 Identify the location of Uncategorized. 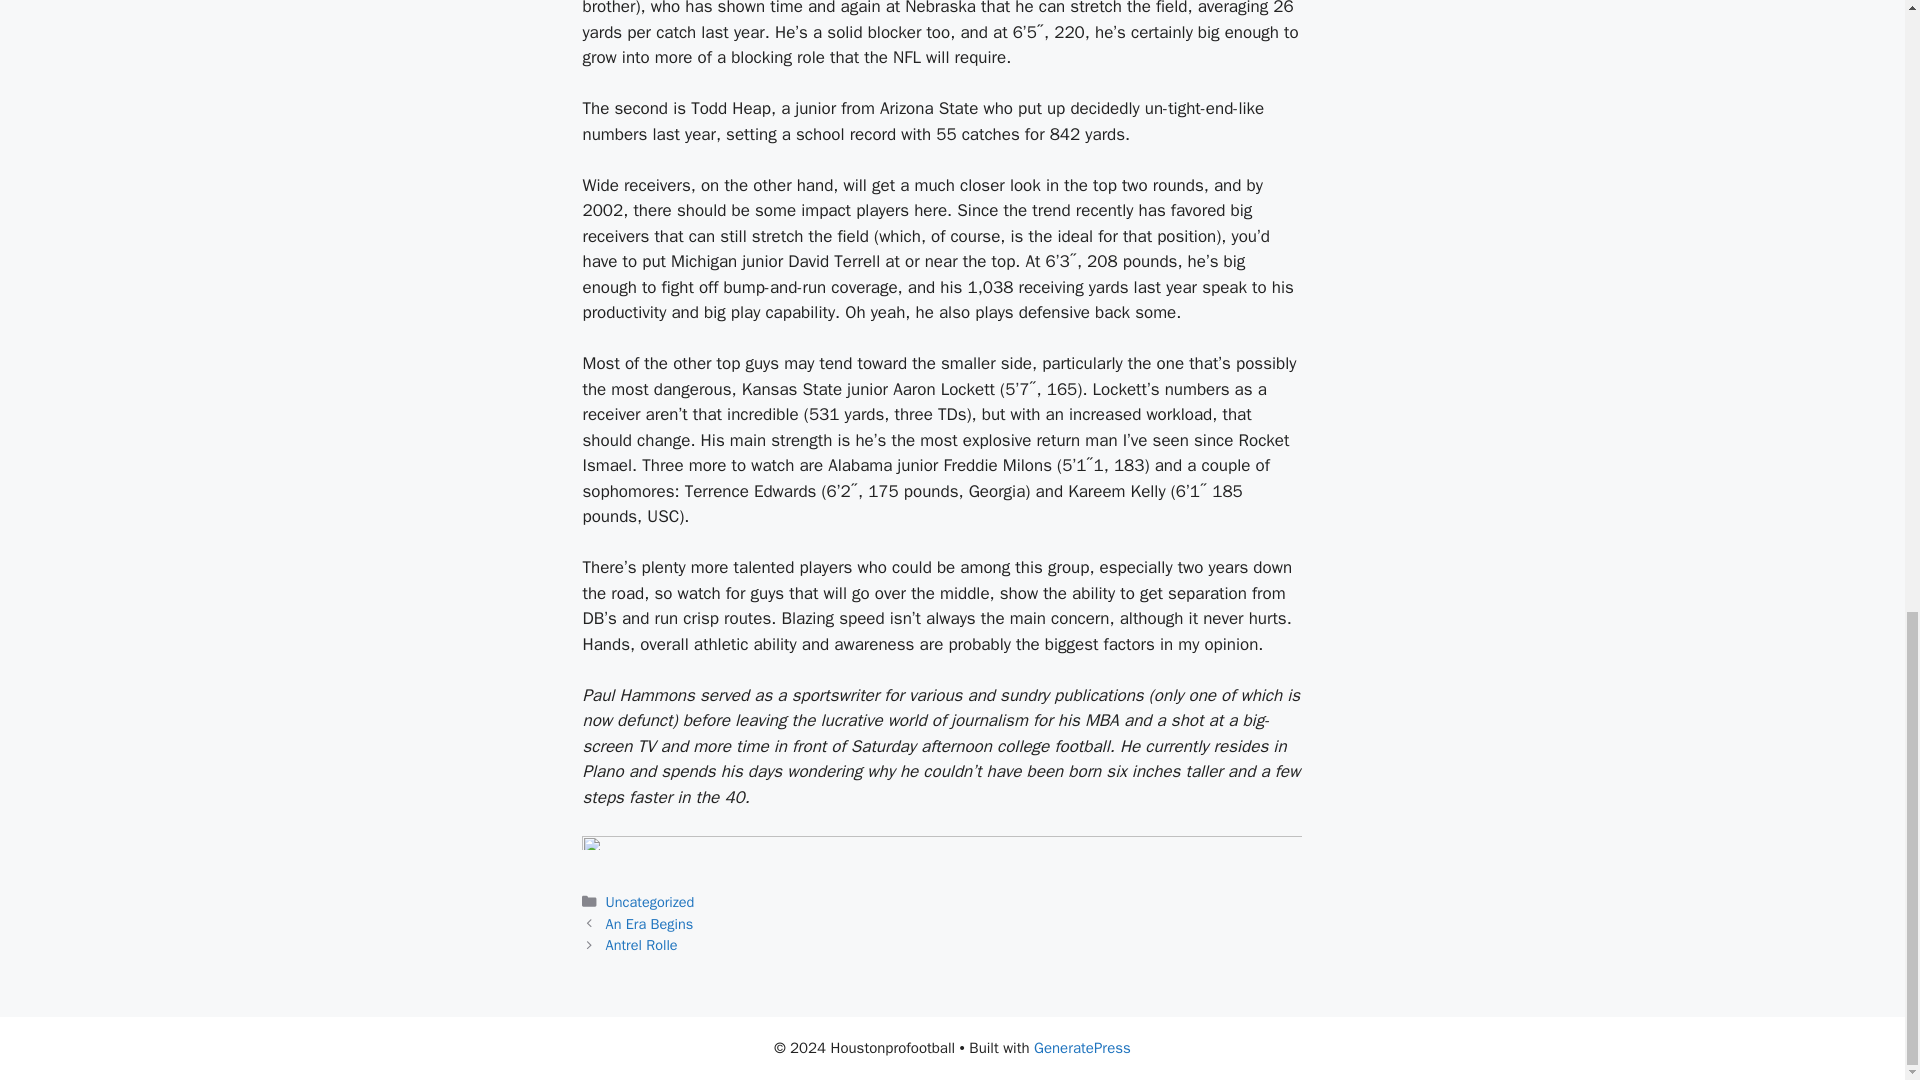
(650, 902).